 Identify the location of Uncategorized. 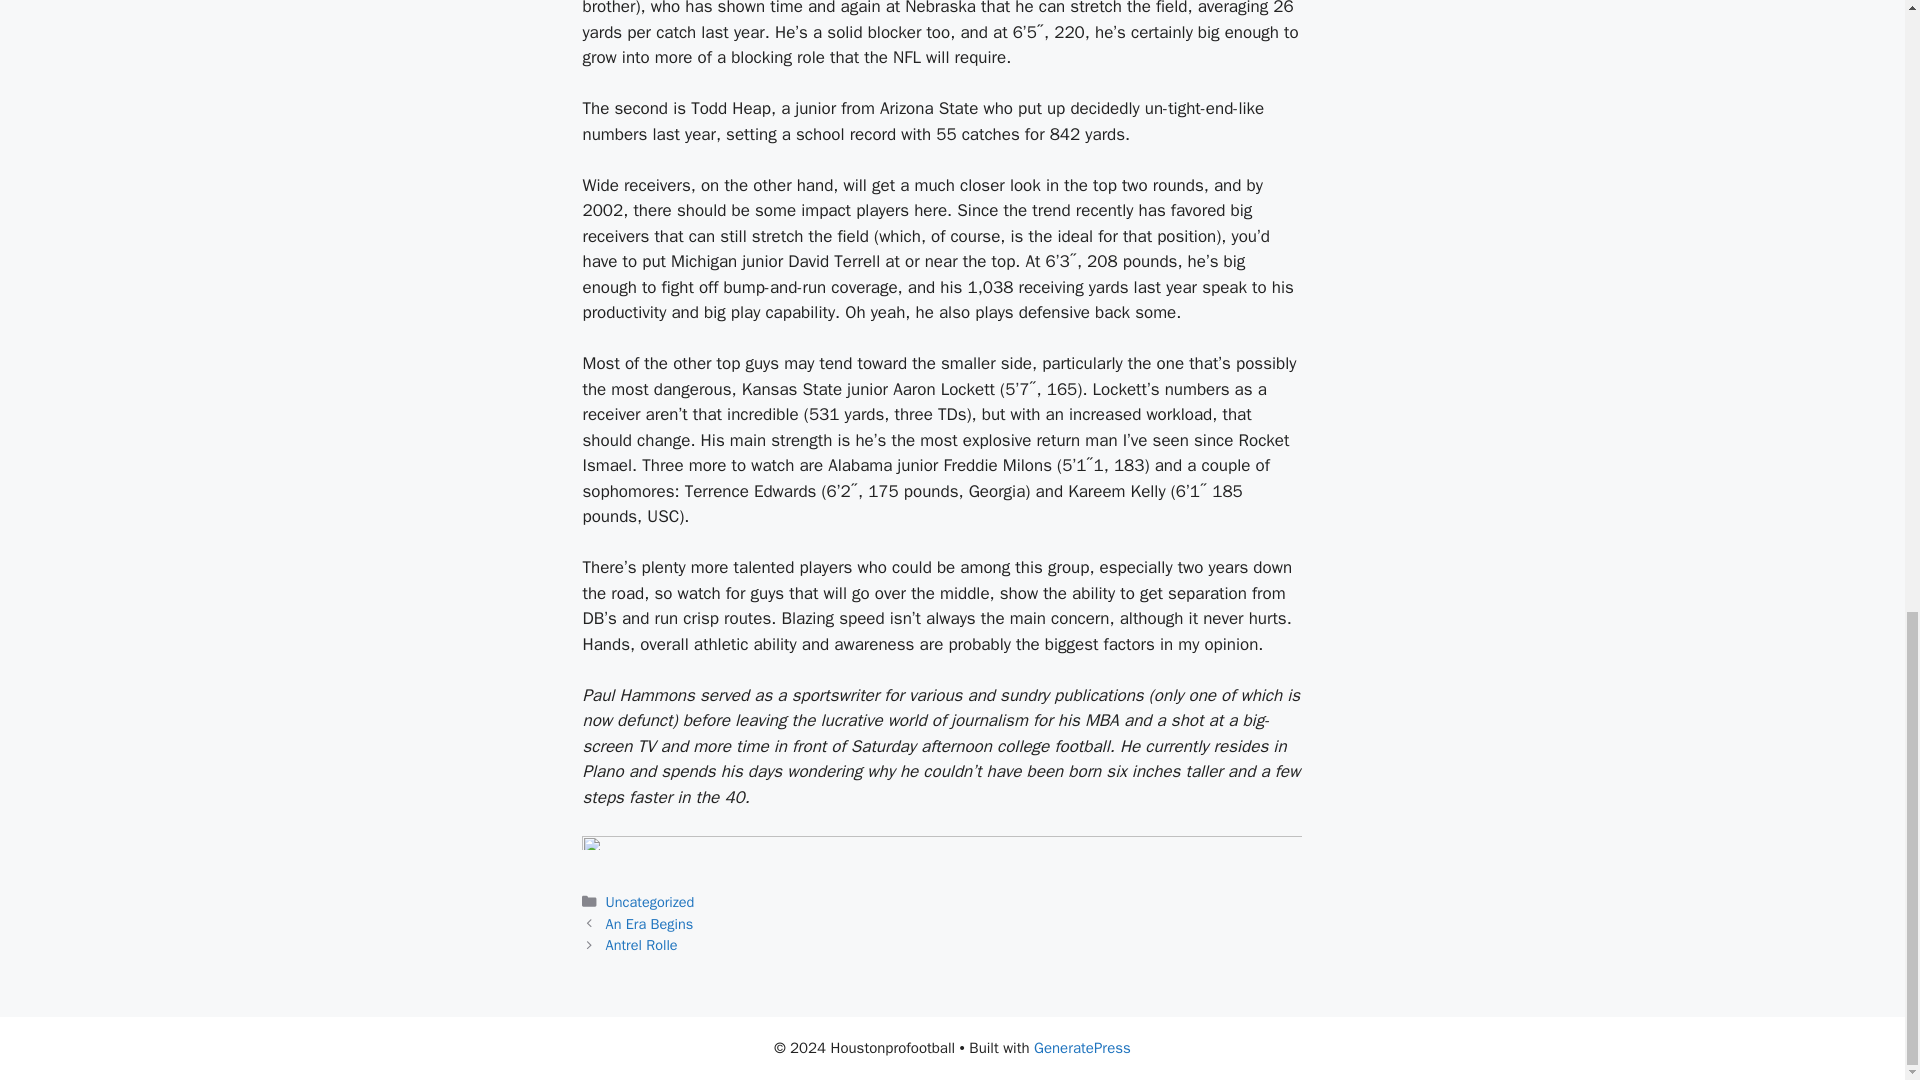
(650, 902).